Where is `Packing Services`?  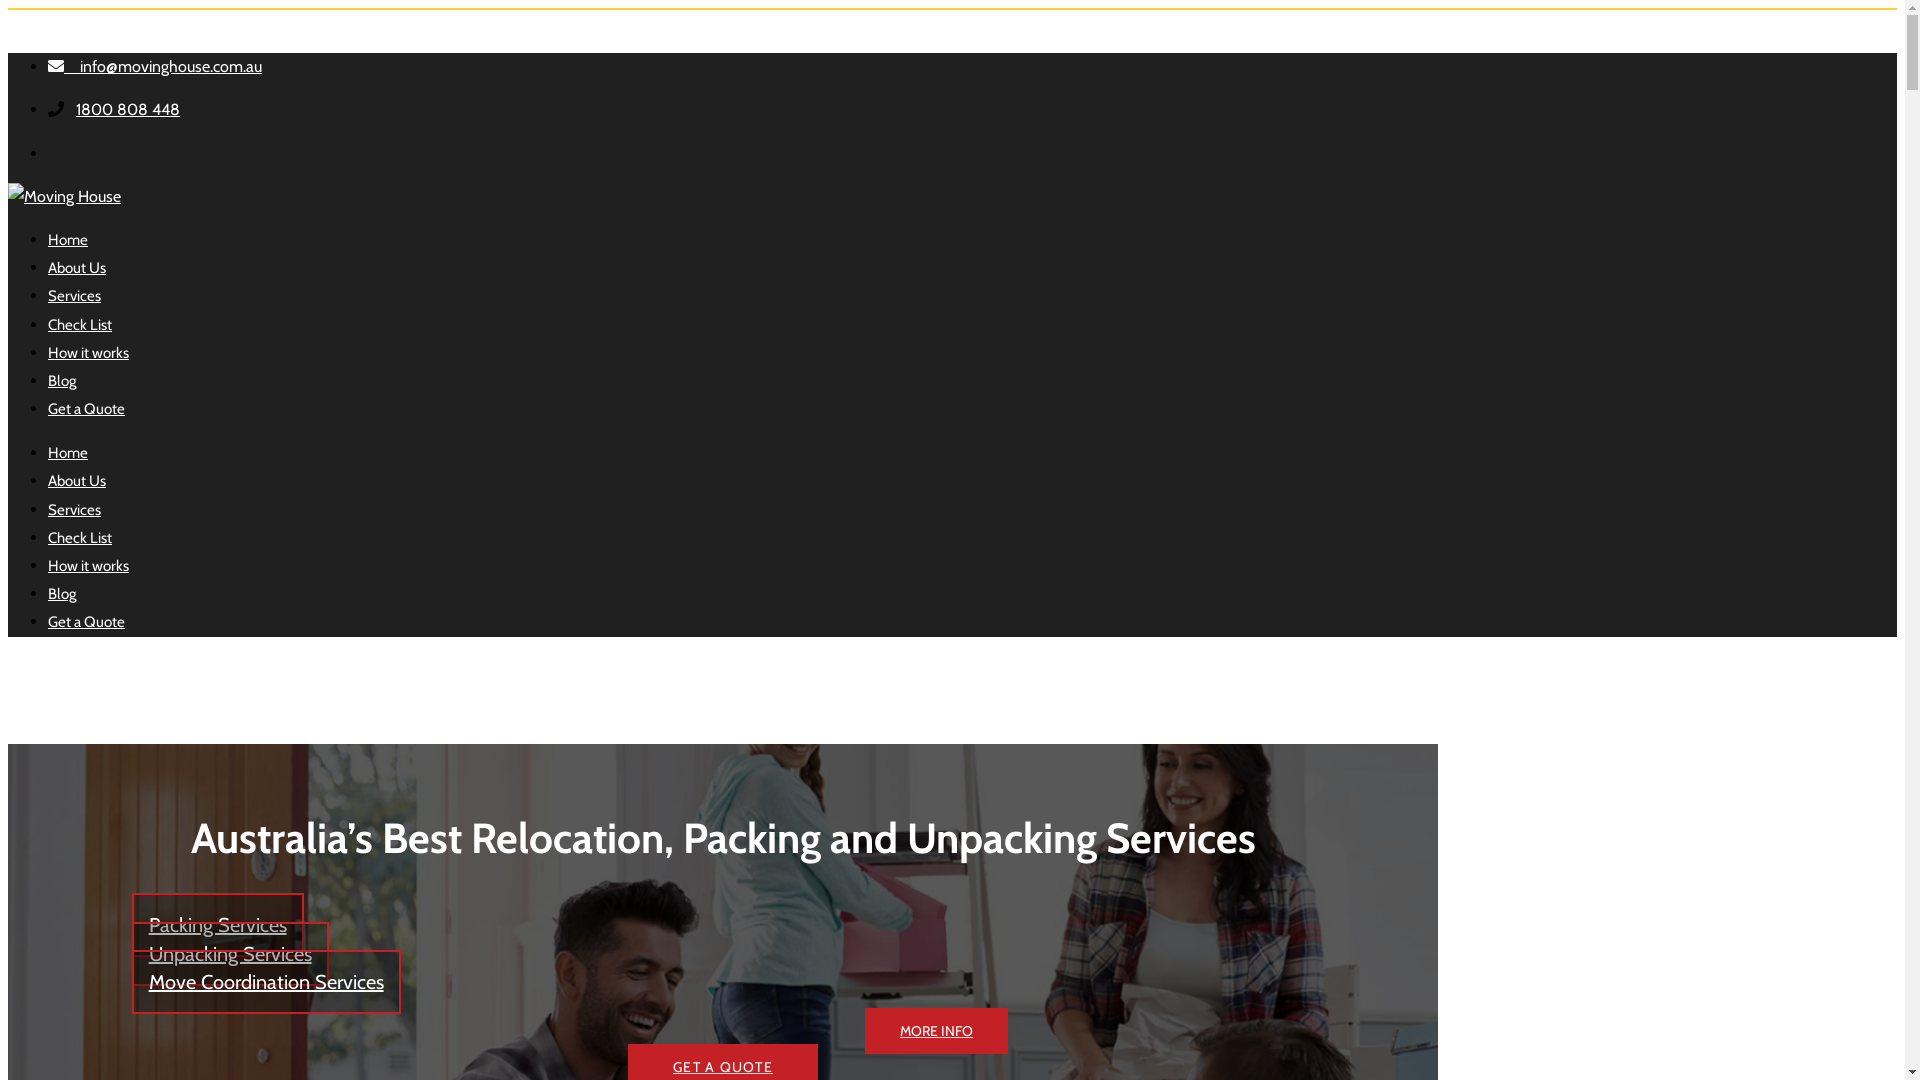
Packing Services is located at coordinates (218, 925).